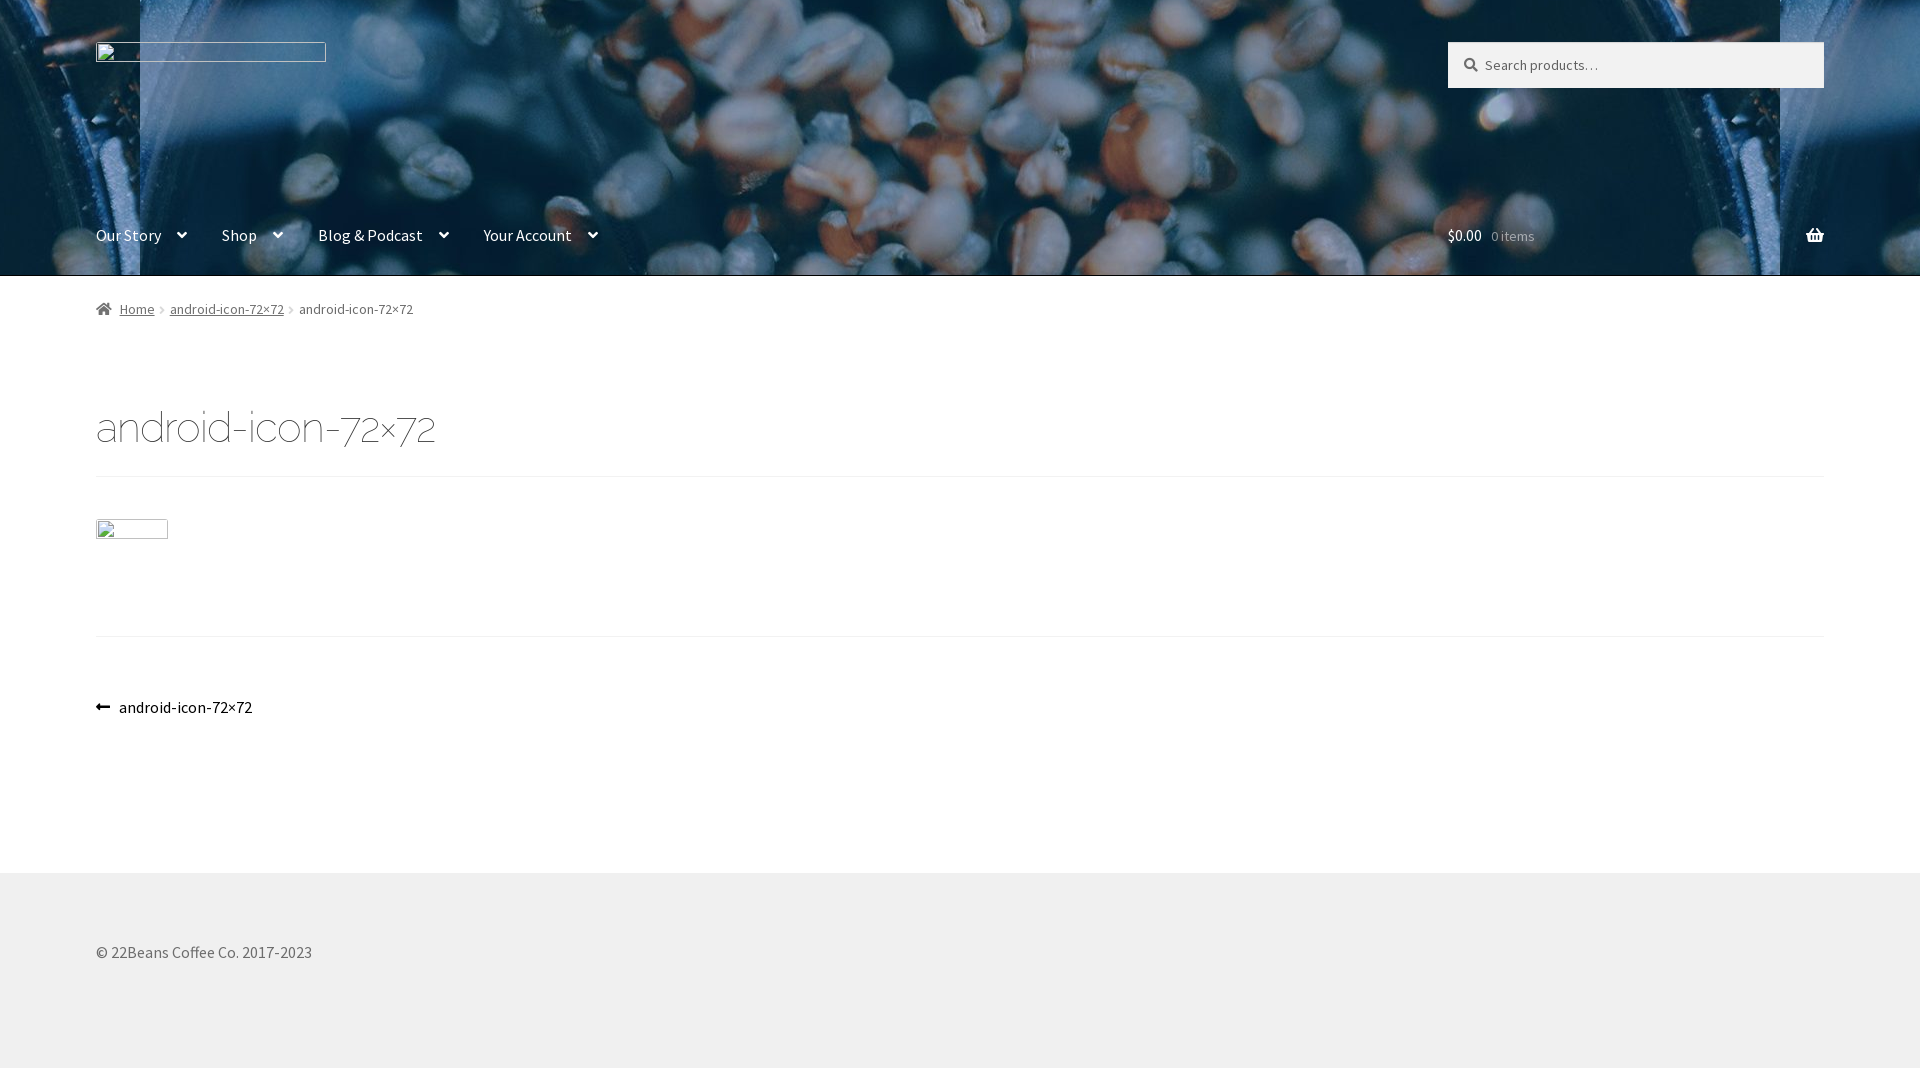 The width and height of the screenshot is (1920, 1080). What do you see at coordinates (142, 236) in the screenshot?
I see `Our Story` at bounding box center [142, 236].